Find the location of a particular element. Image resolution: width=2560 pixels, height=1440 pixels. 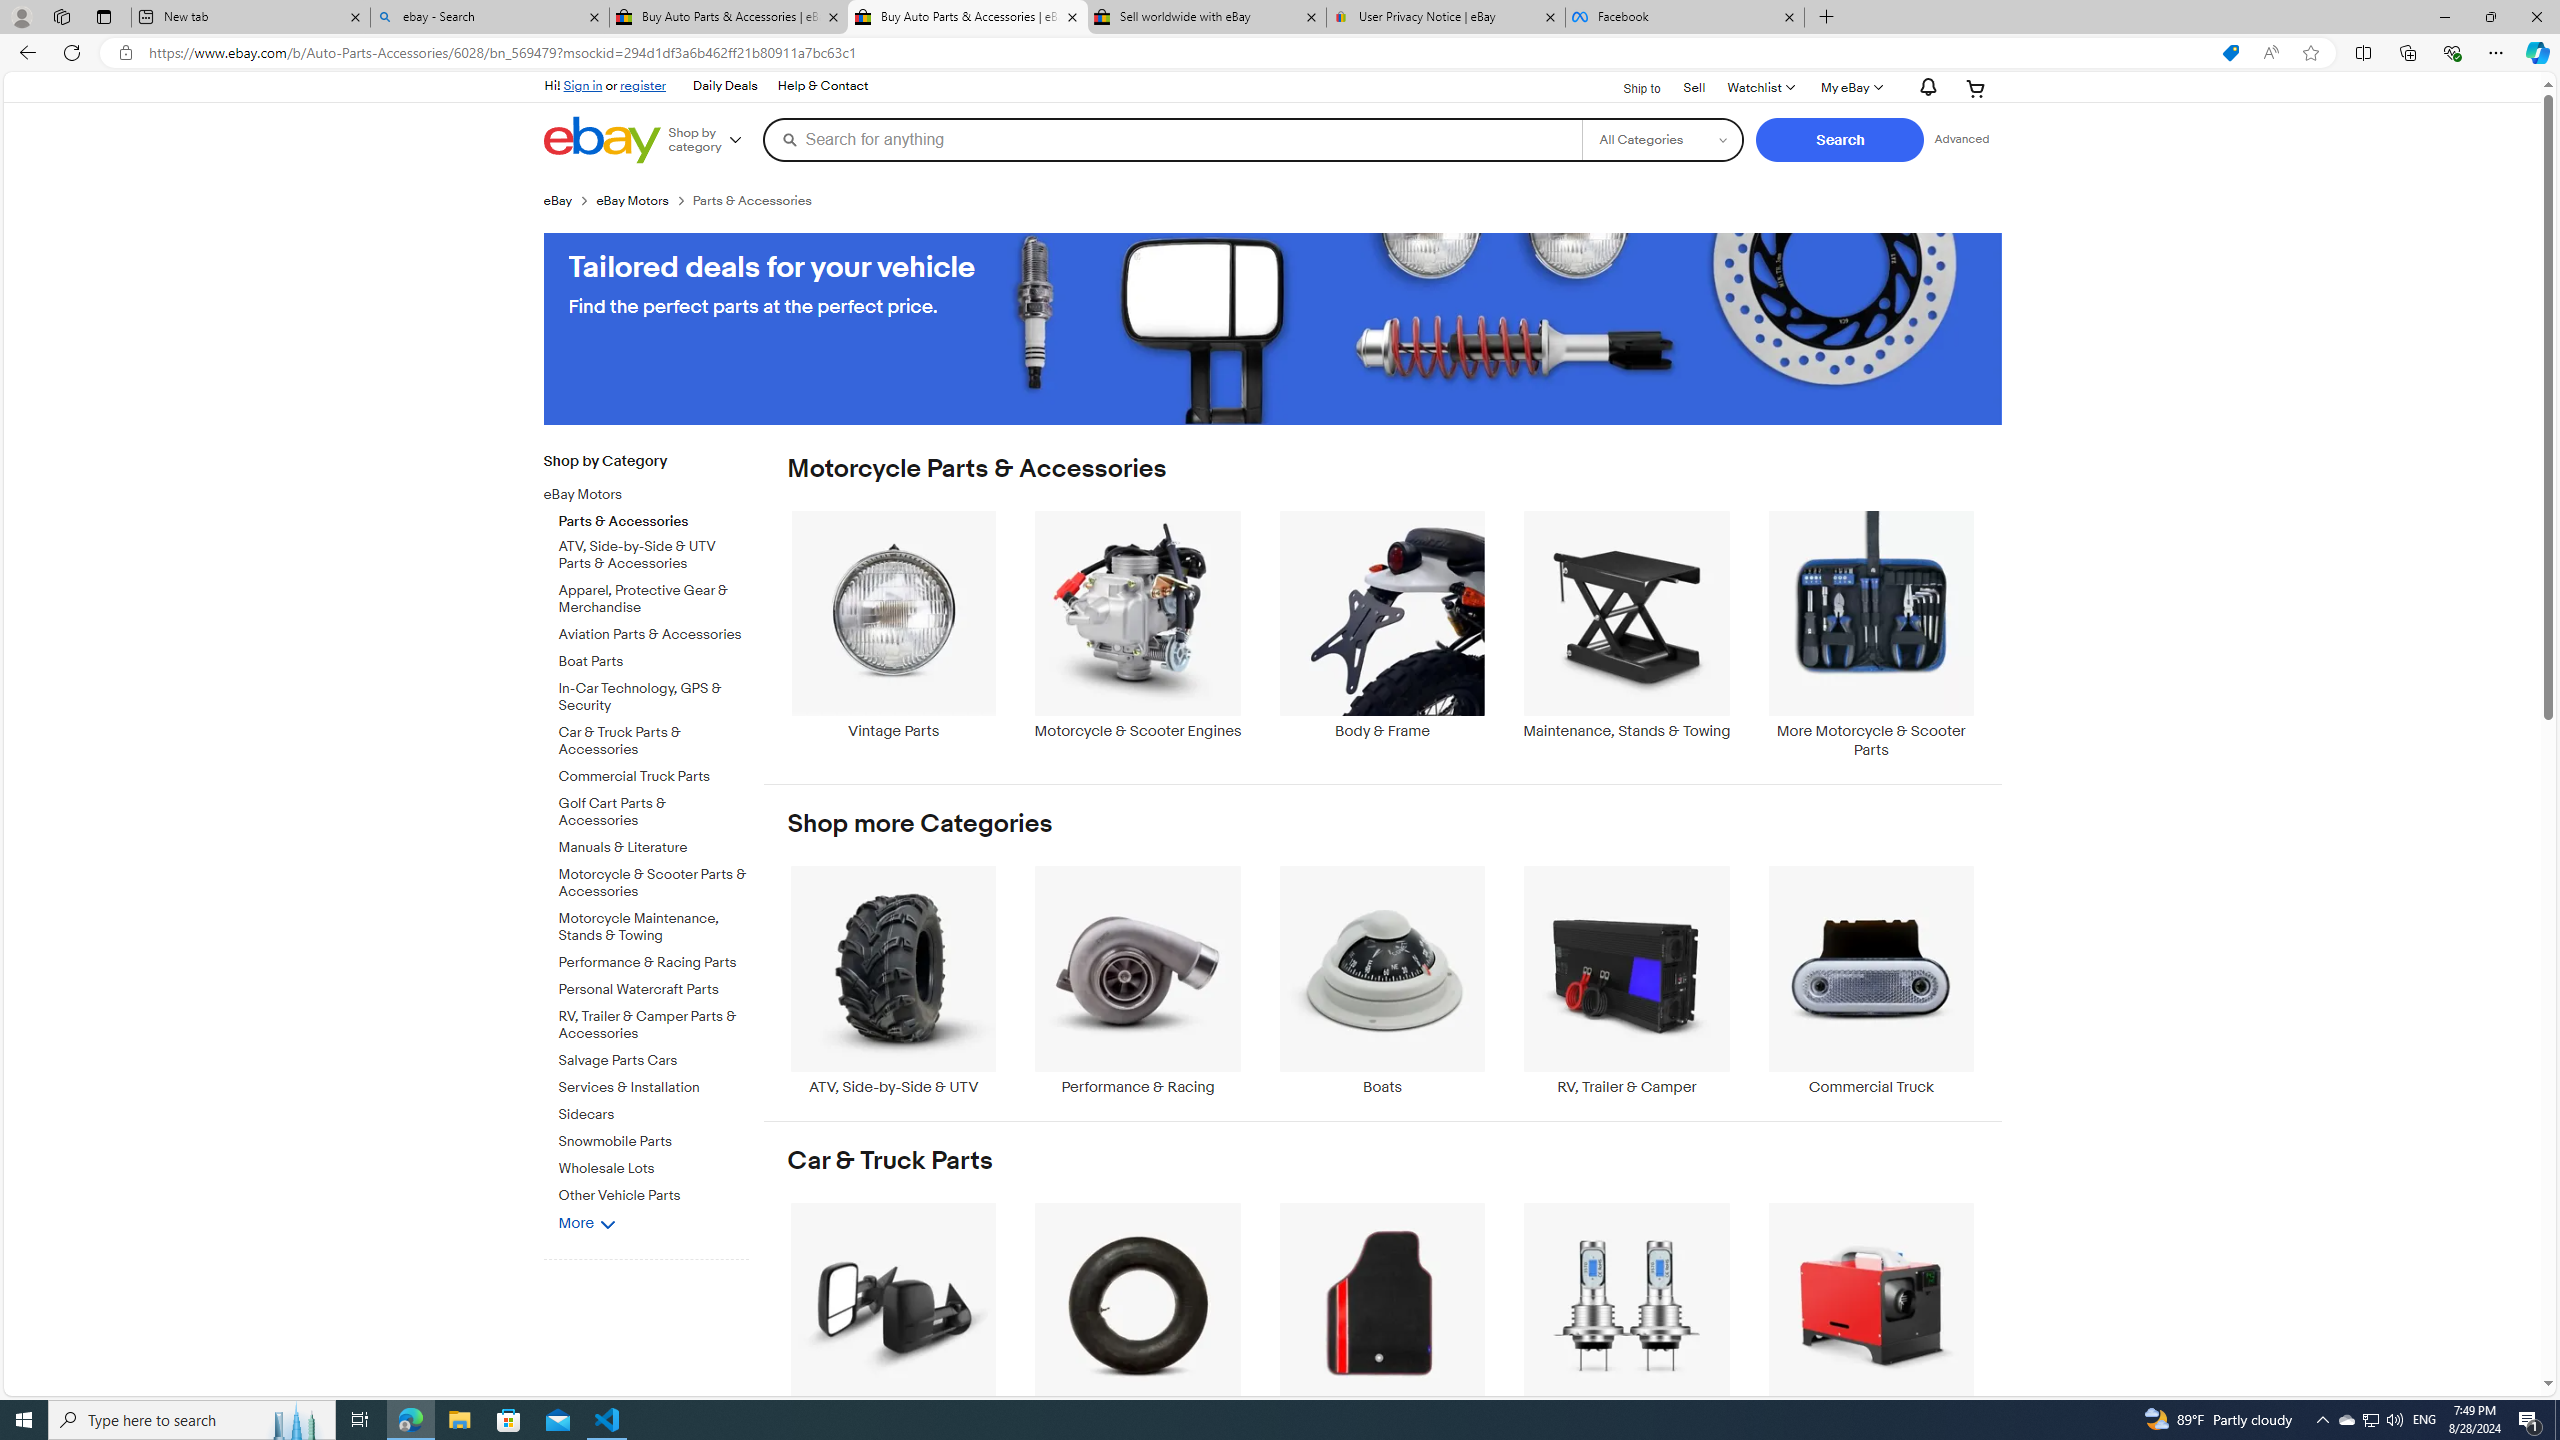

Motorcycle & Scooter Engines is located at coordinates (1138, 634).